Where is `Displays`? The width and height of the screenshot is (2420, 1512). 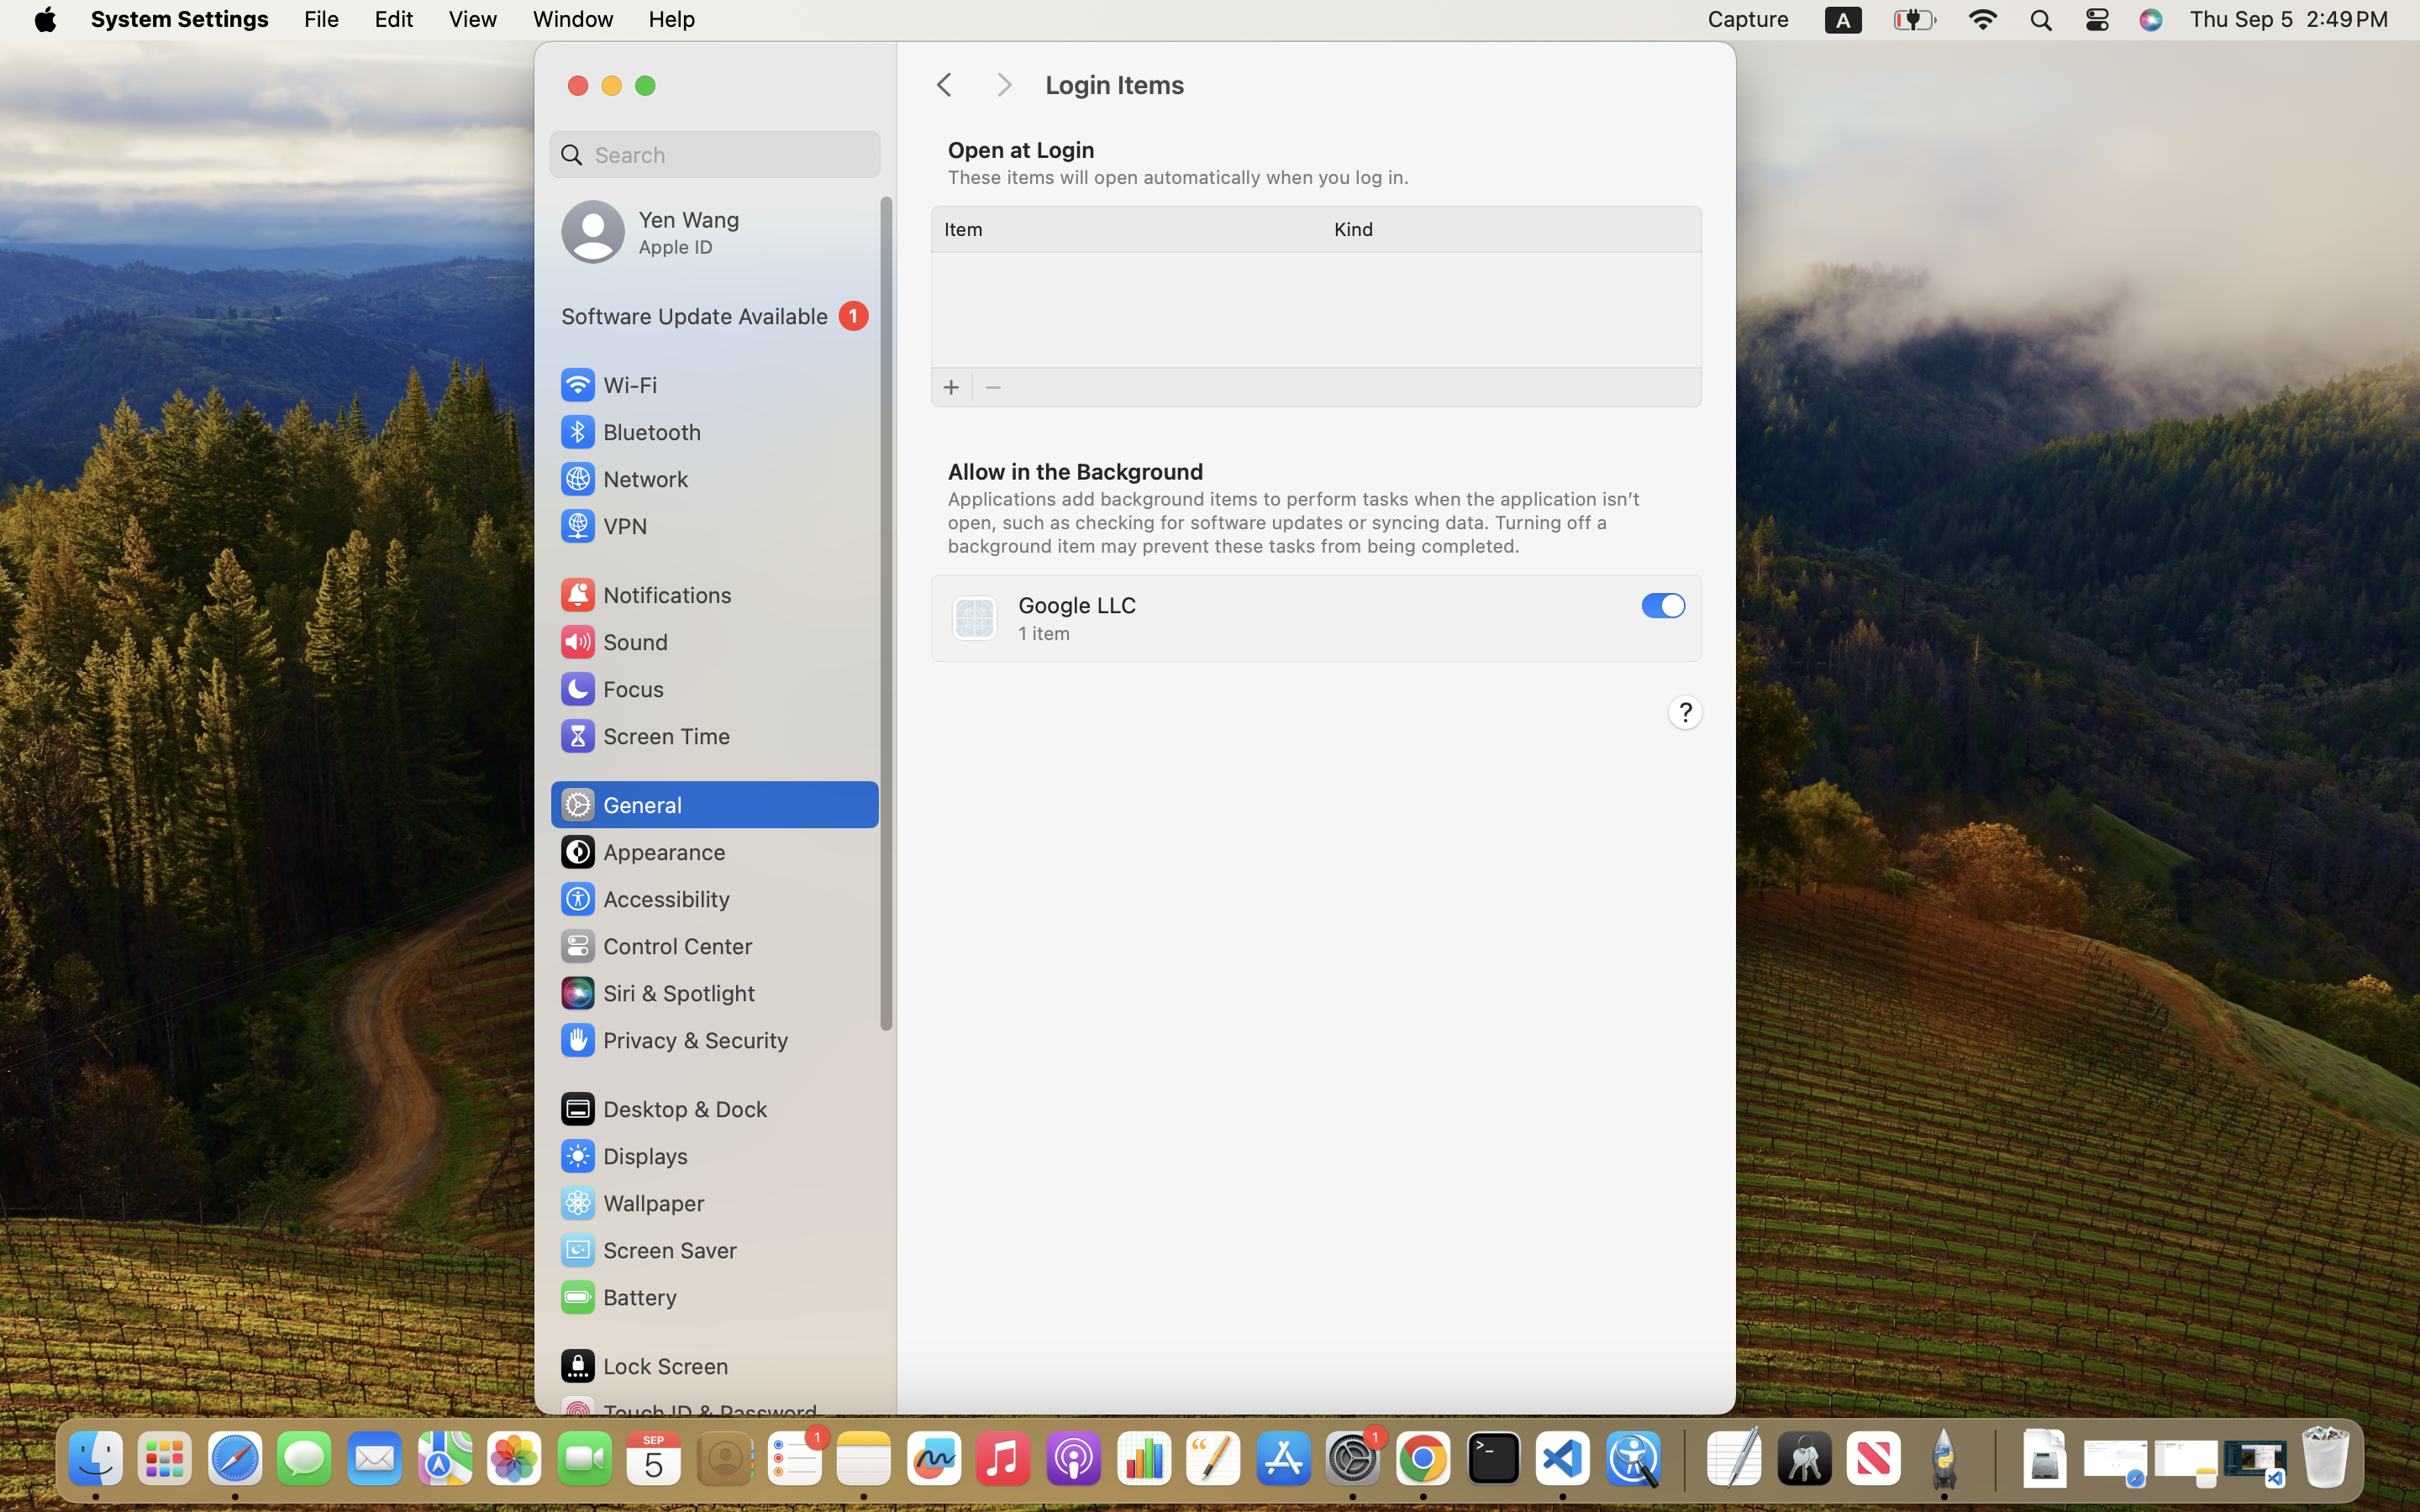
Displays is located at coordinates (623, 1156).